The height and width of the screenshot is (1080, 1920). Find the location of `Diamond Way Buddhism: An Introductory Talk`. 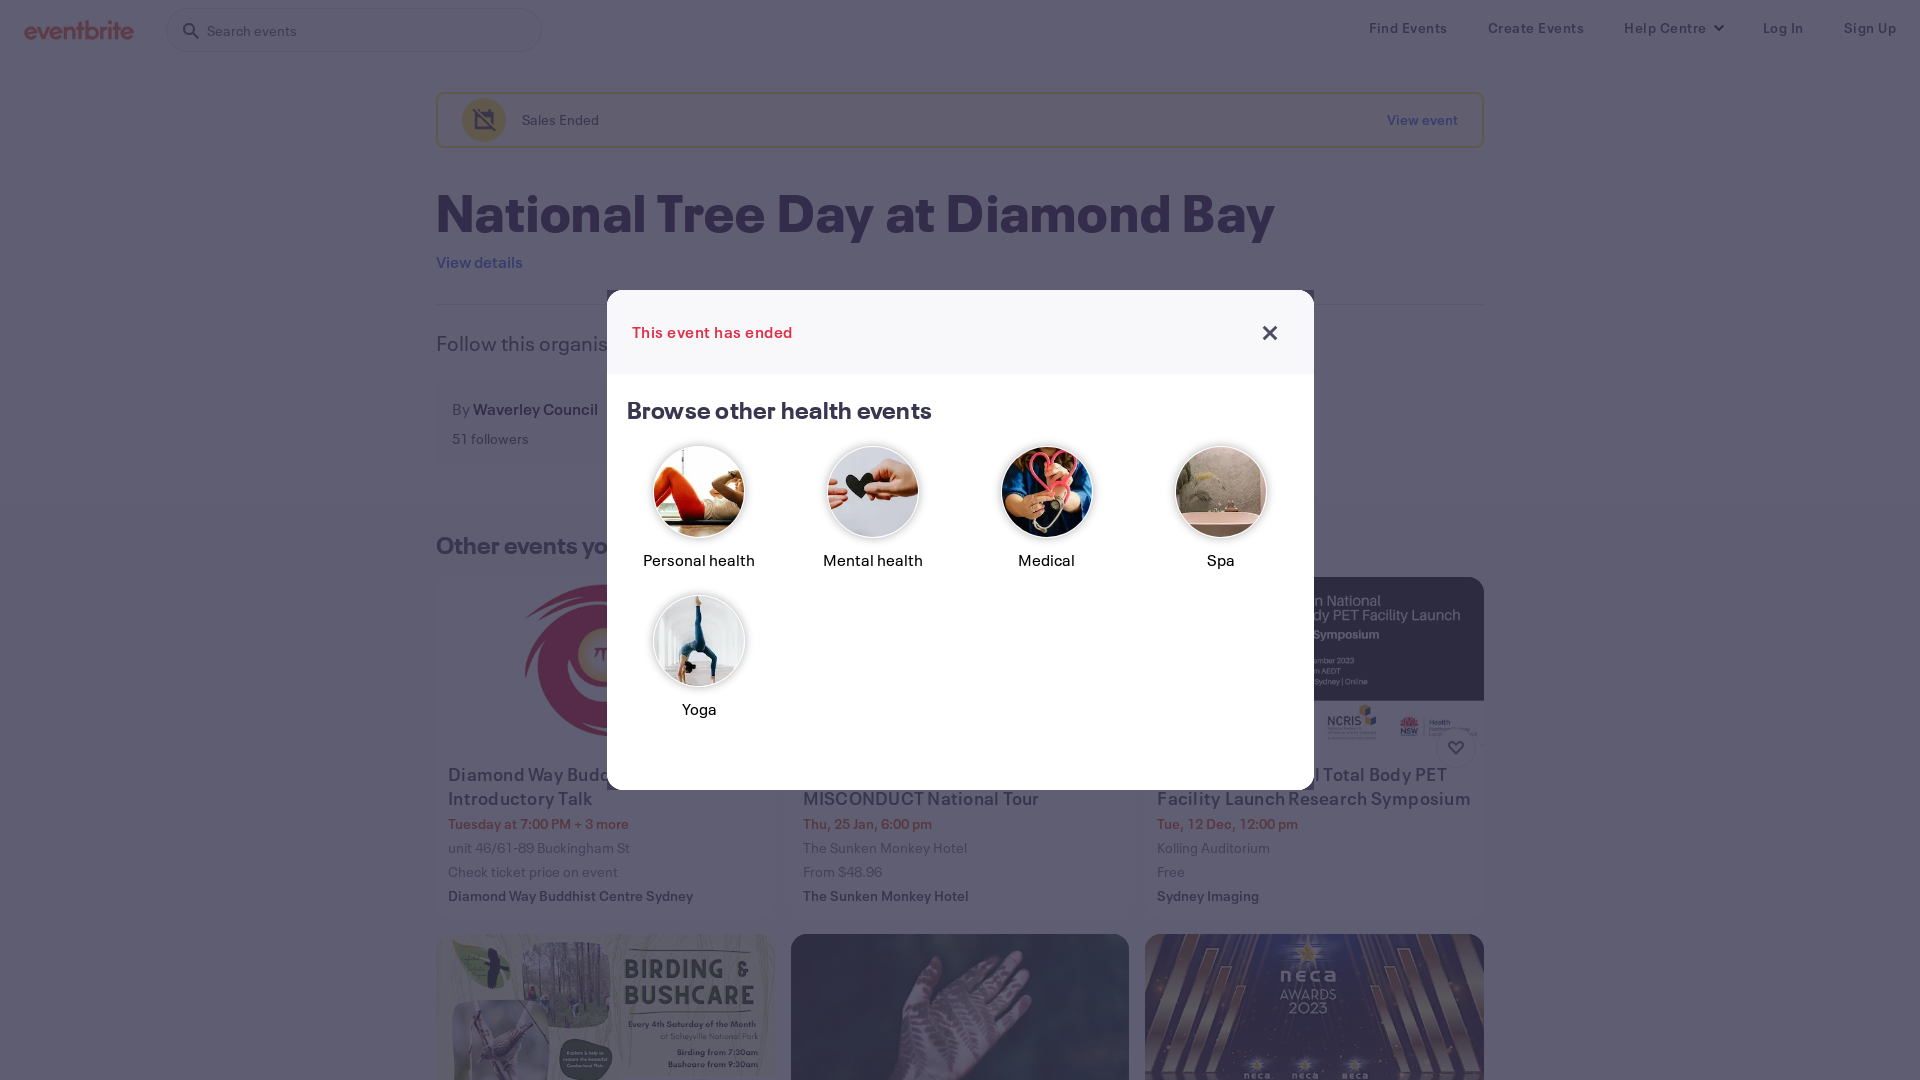

Diamond Way Buddhism: An Introductory Talk is located at coordinates (608, 786).